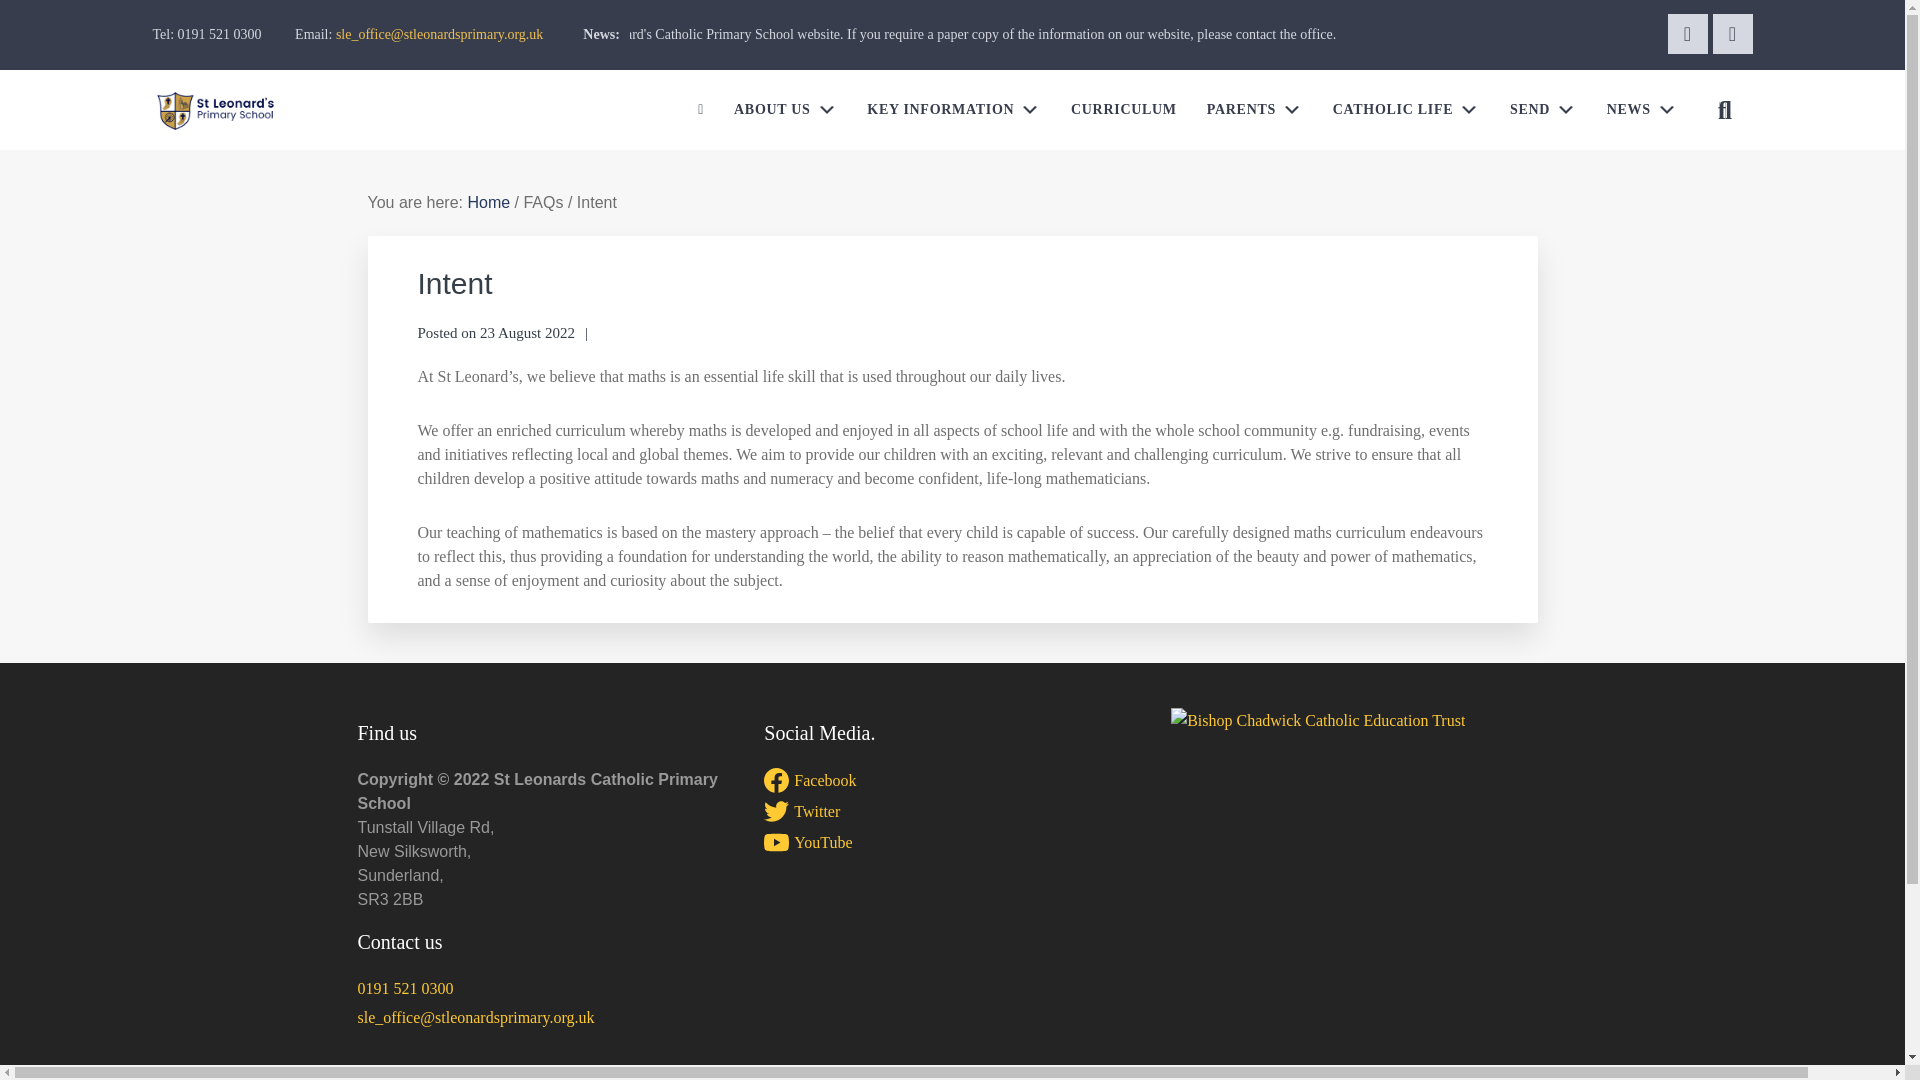 The image size is (1920, 1080). Describe the element at coordinates (954, 110) in the screenshot. I see `KEY INFORMATION` at that location.